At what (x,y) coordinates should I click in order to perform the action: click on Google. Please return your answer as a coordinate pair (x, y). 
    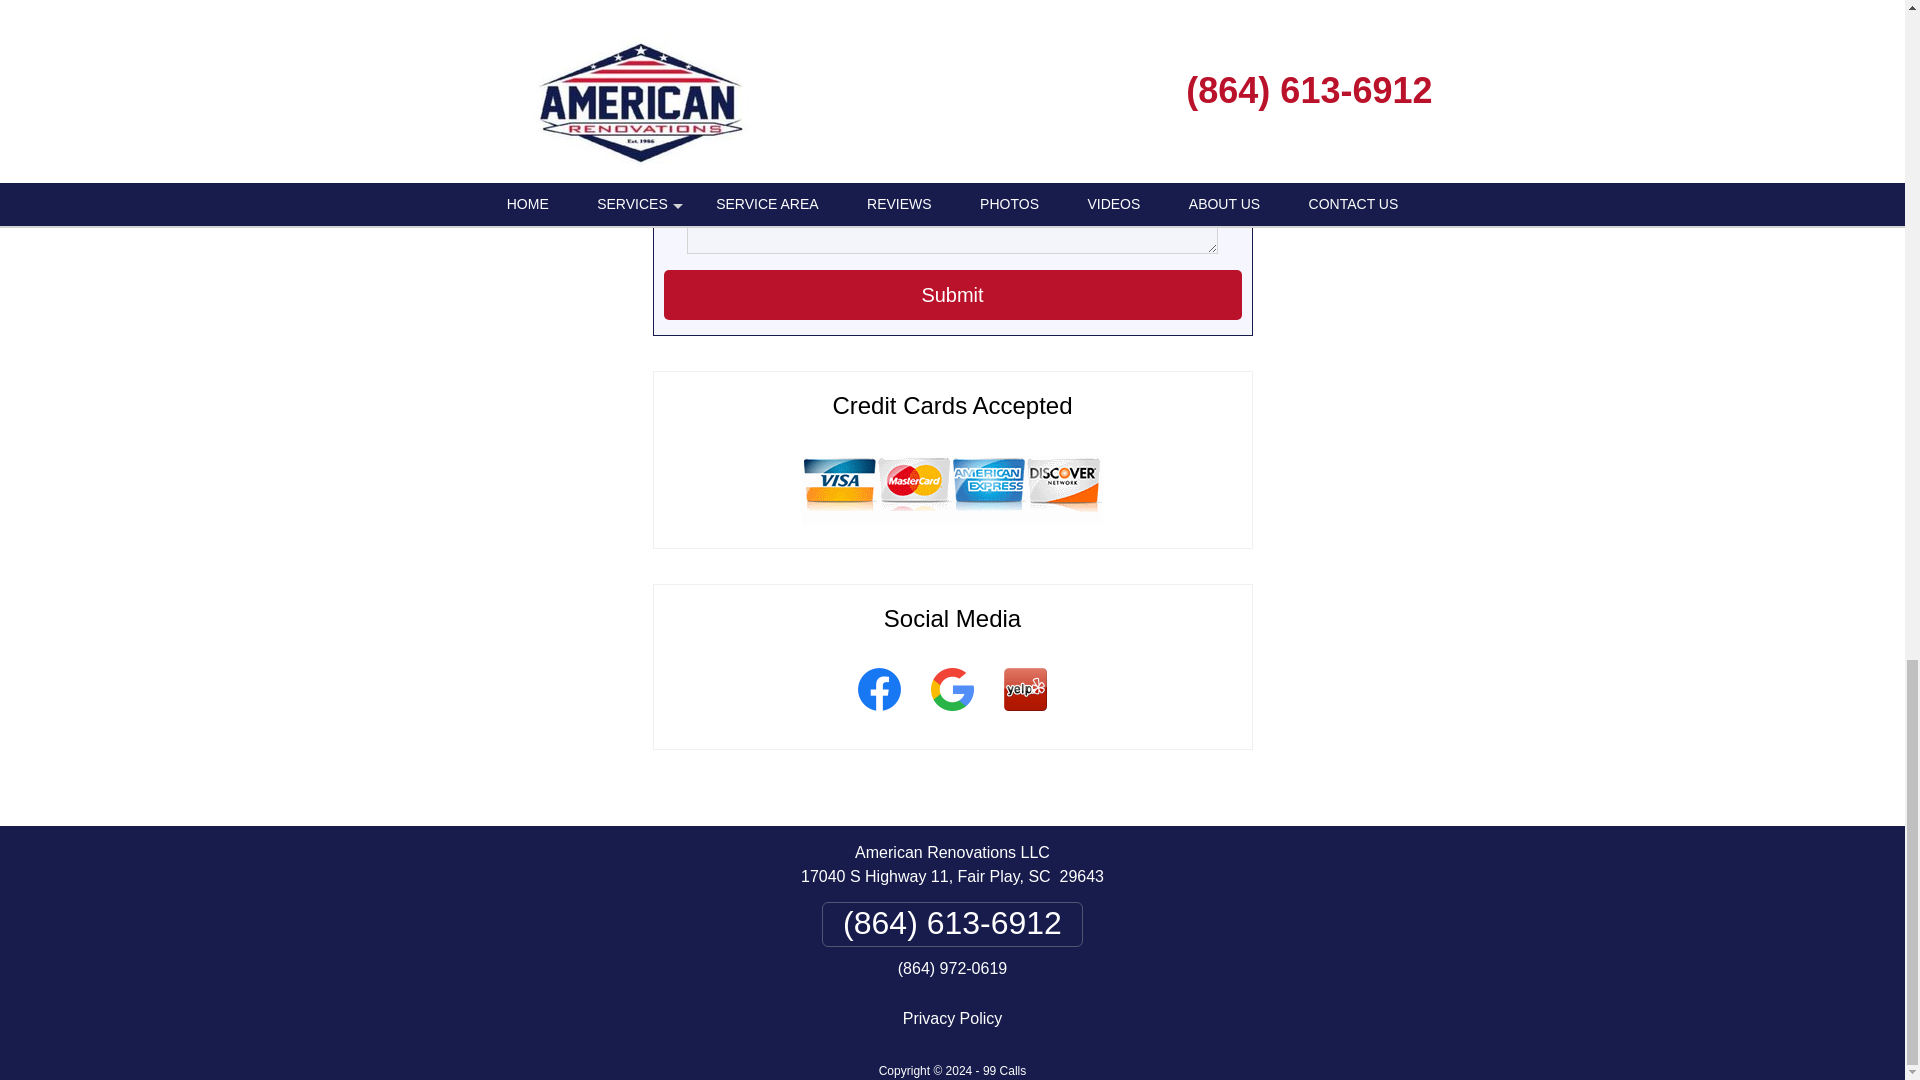
    Looking at the image, I should click on (952, 714).